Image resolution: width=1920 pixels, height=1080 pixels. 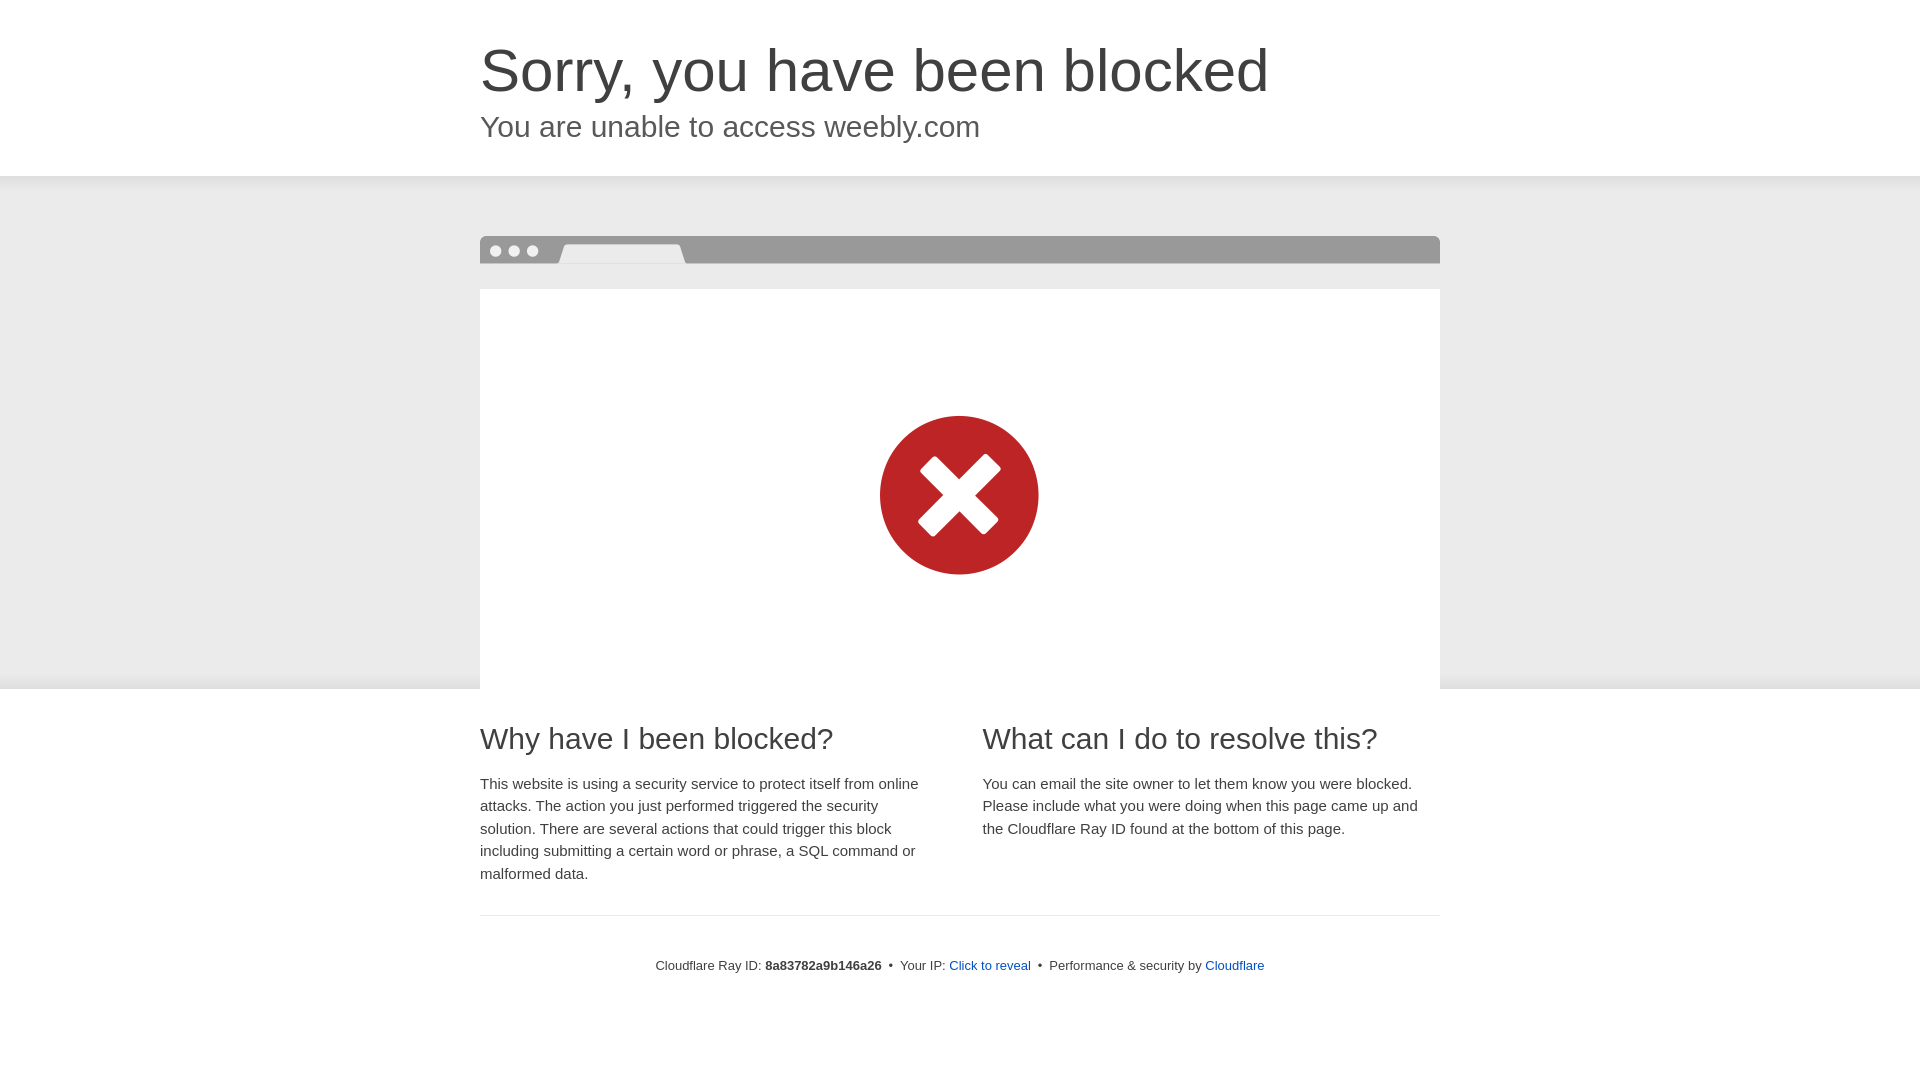 What do you see at coordinates (990, 966) in the screenshot?
I see `Click to reveal` at bounding box center [990, 966].